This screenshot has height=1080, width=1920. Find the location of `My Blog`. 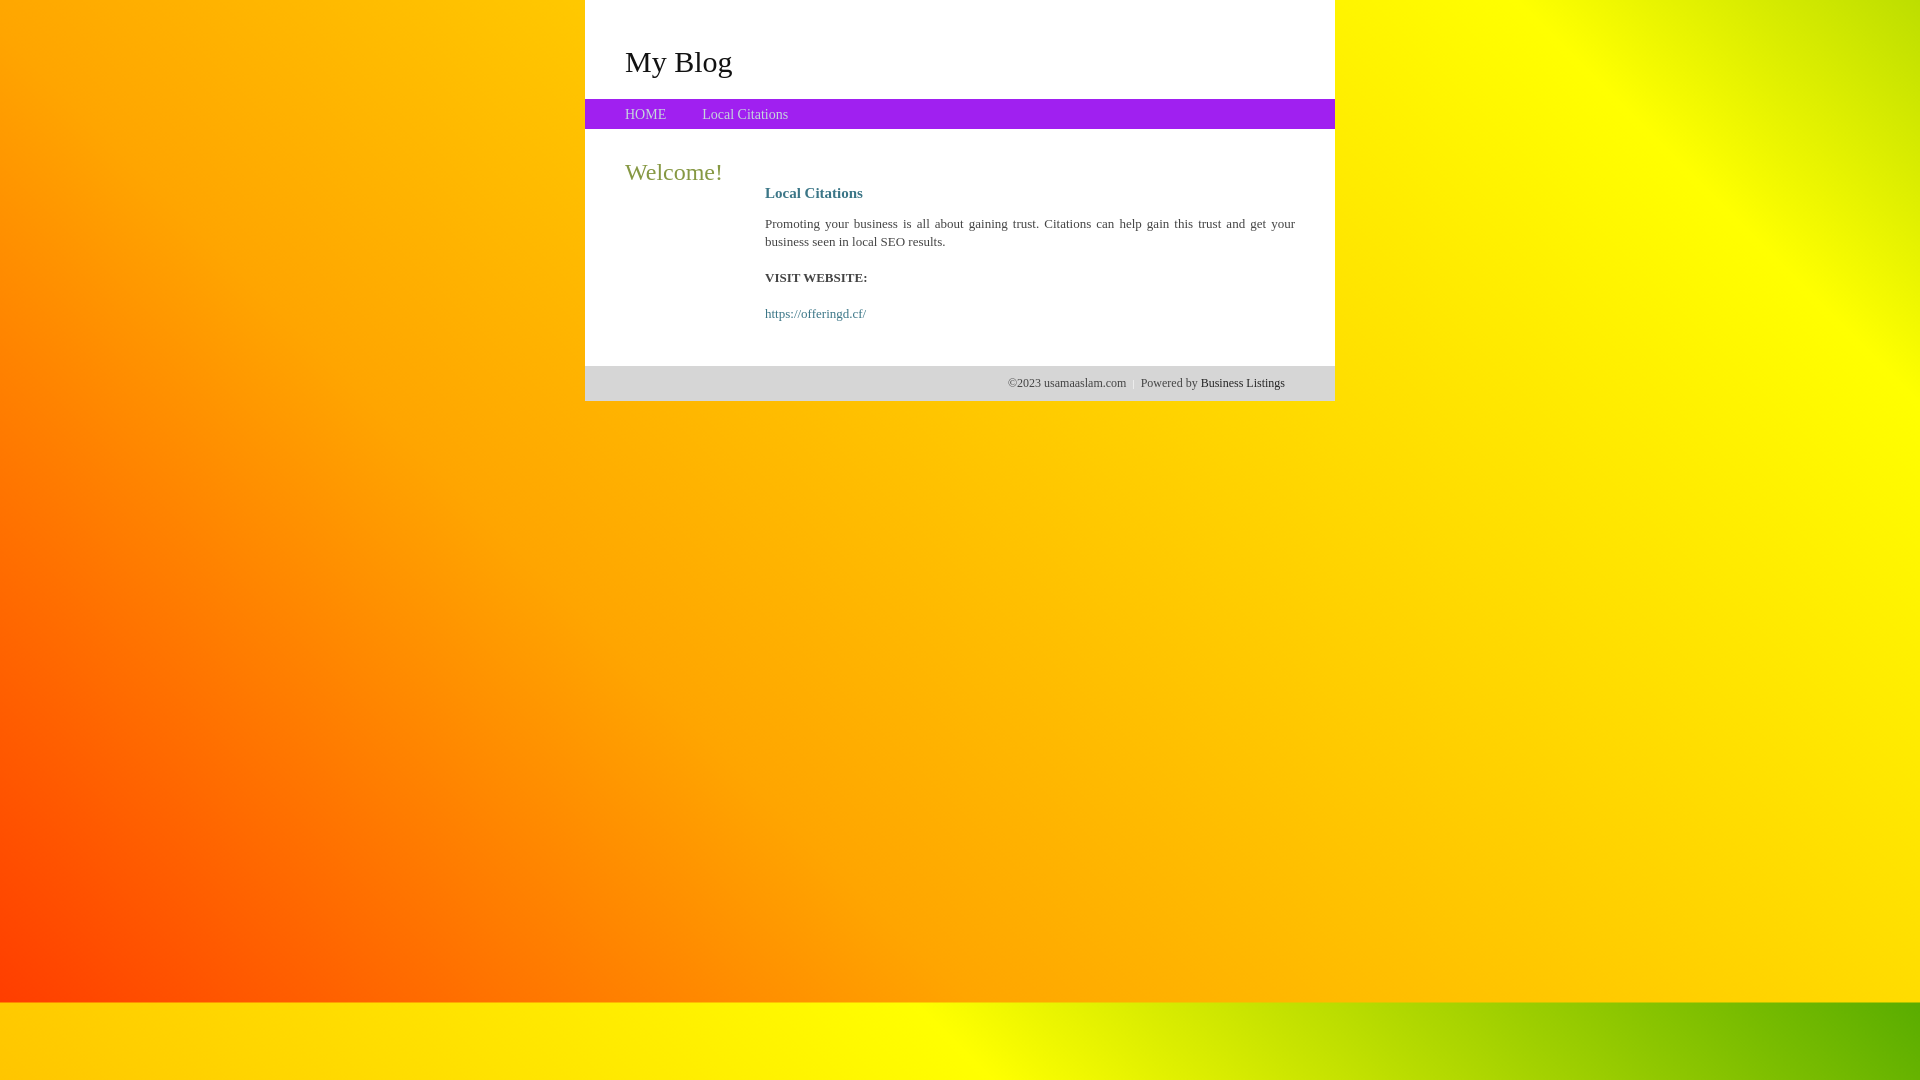

My Blog is located at coordinates (679, 61).